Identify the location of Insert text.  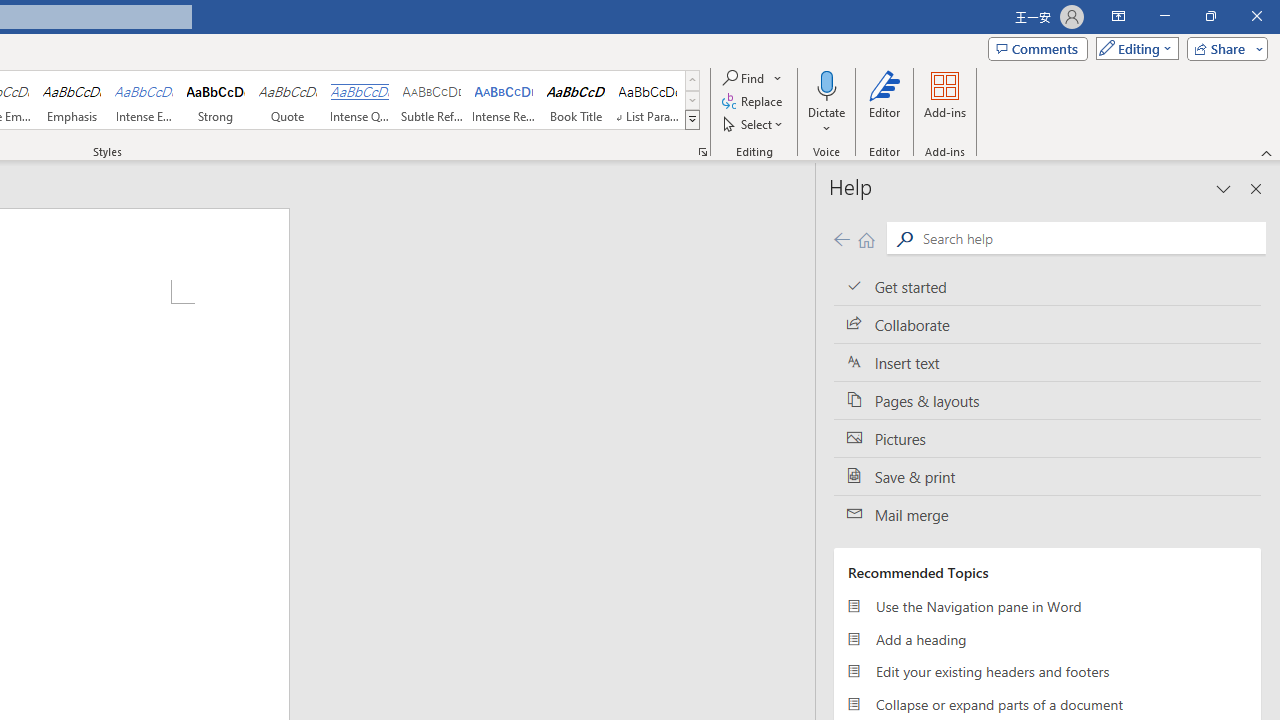
(1047, 363).